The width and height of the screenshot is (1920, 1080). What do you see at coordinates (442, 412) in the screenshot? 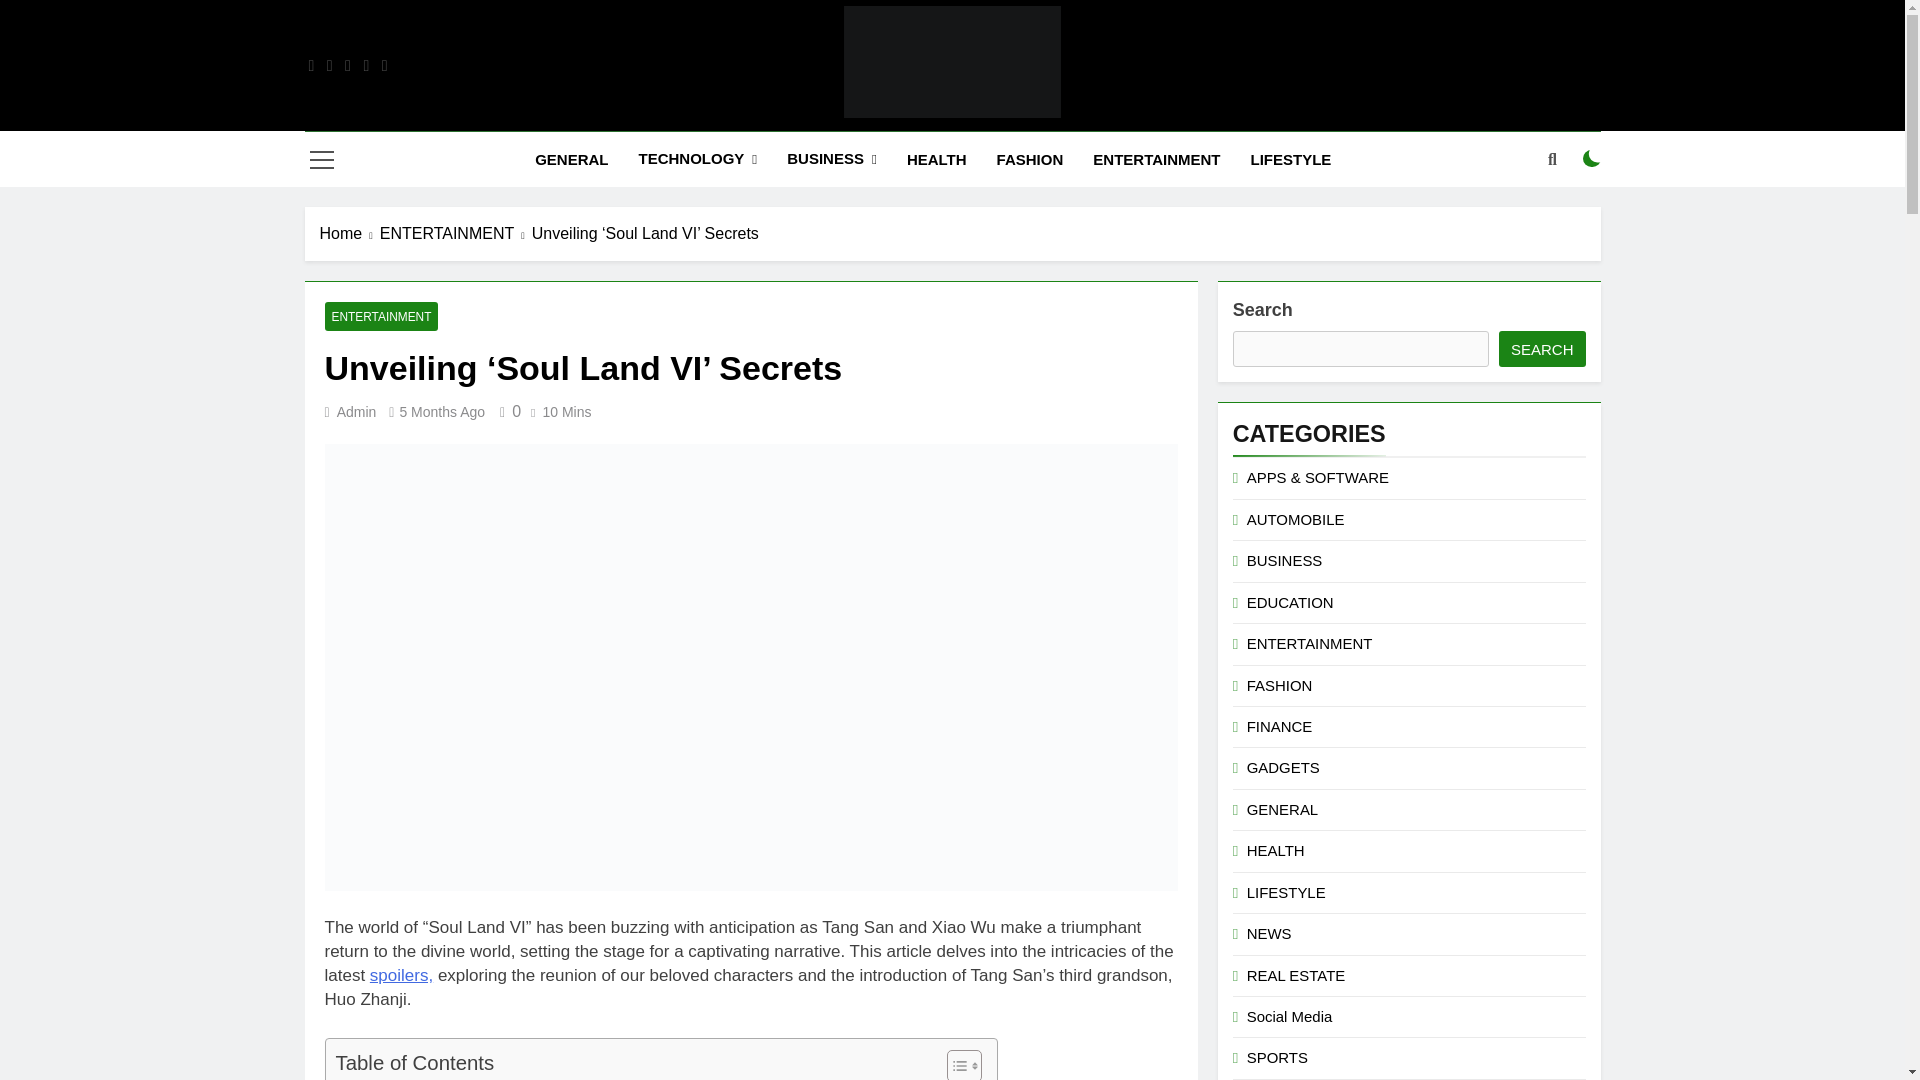
I see `5 Months Ago` at bounding box center [442, 412].